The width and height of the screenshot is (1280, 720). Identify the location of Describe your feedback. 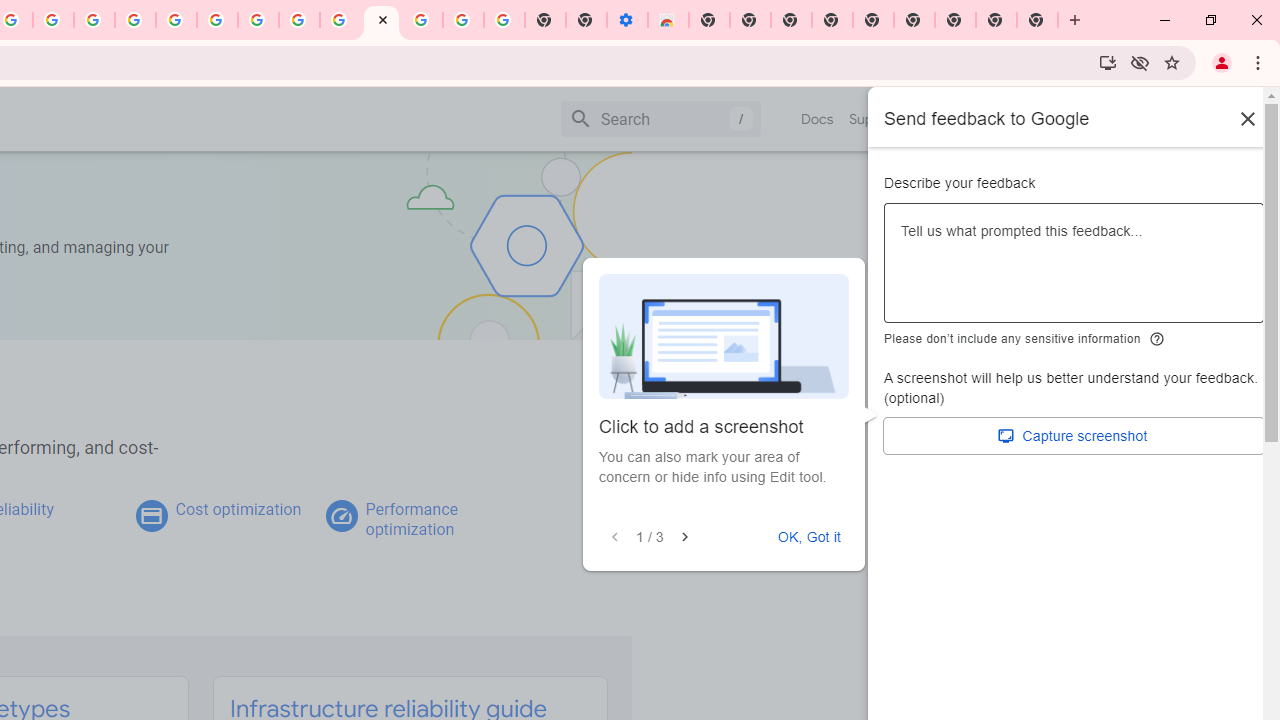
(1074, 271).